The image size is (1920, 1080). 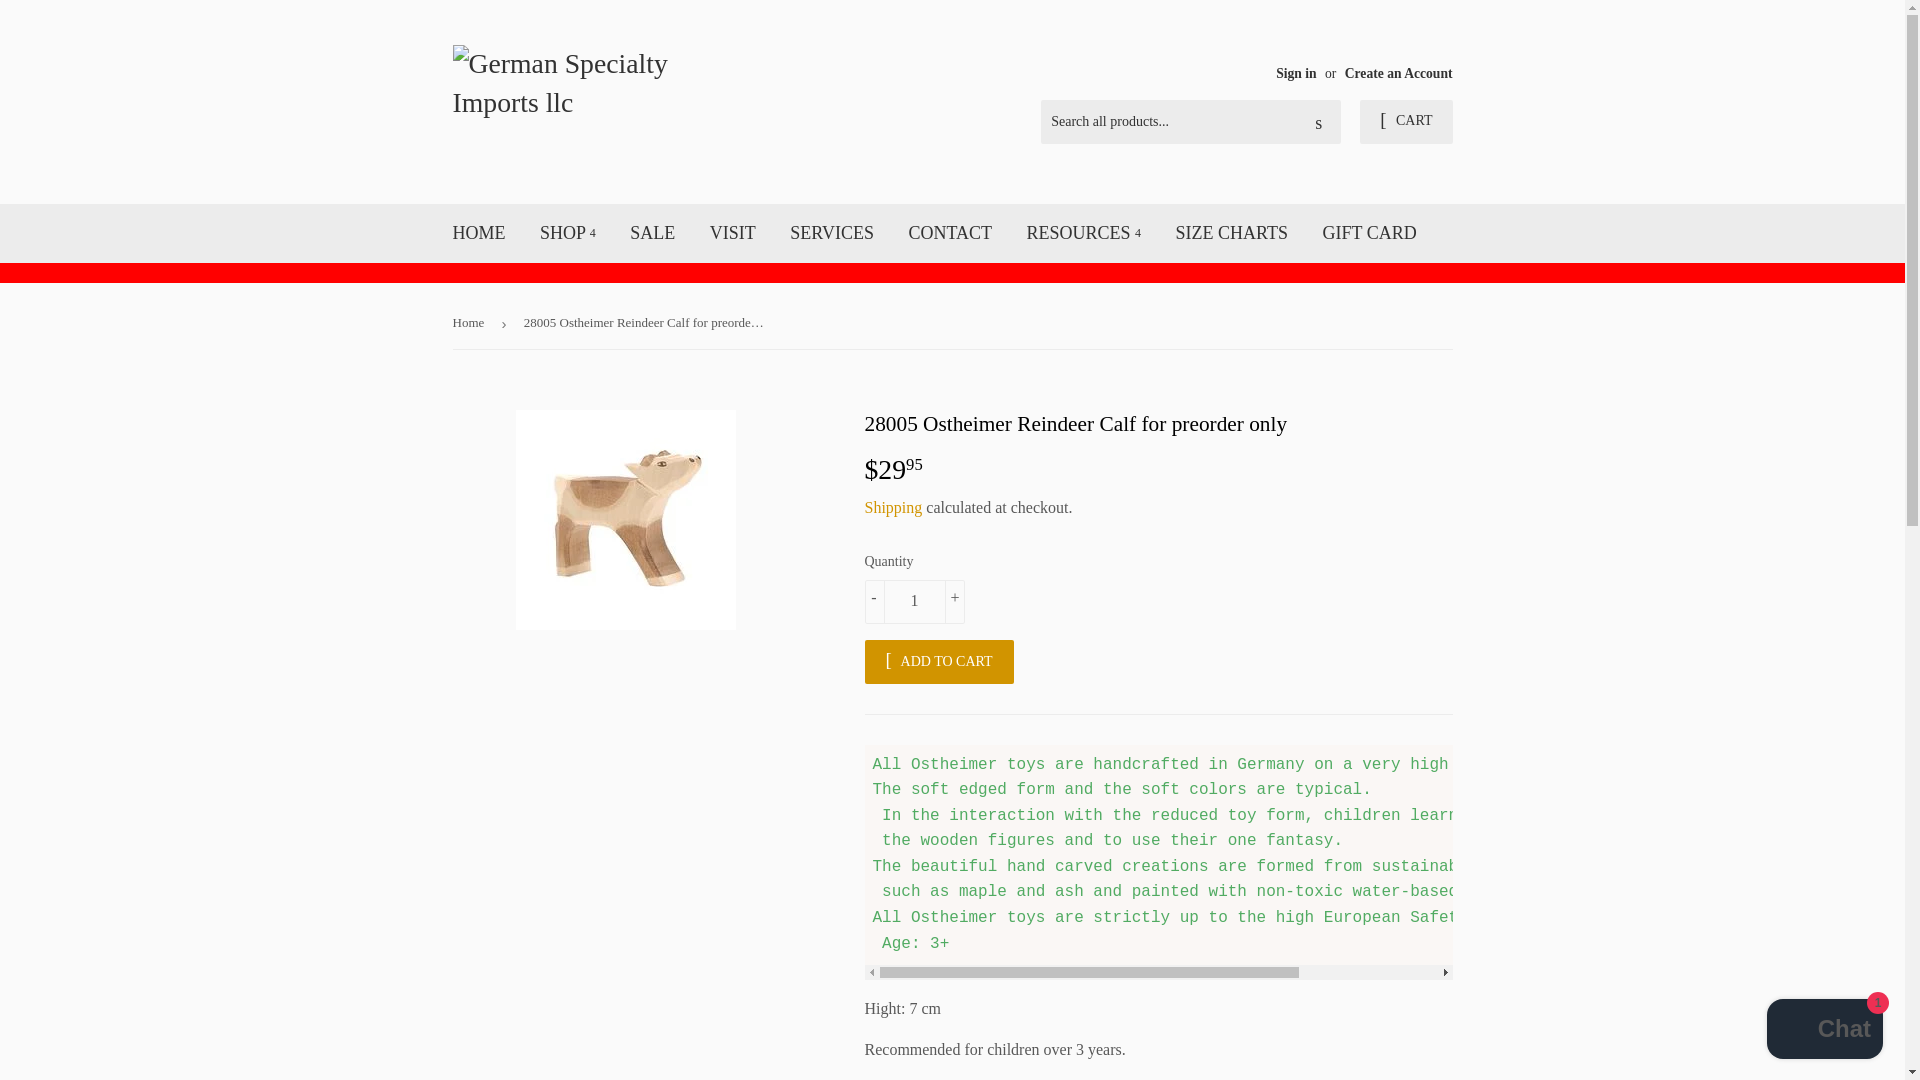 What do you see at coordinates (1399, 73) in the screenshot?
I see `Create an Account` at bounding box center [1399, 73].